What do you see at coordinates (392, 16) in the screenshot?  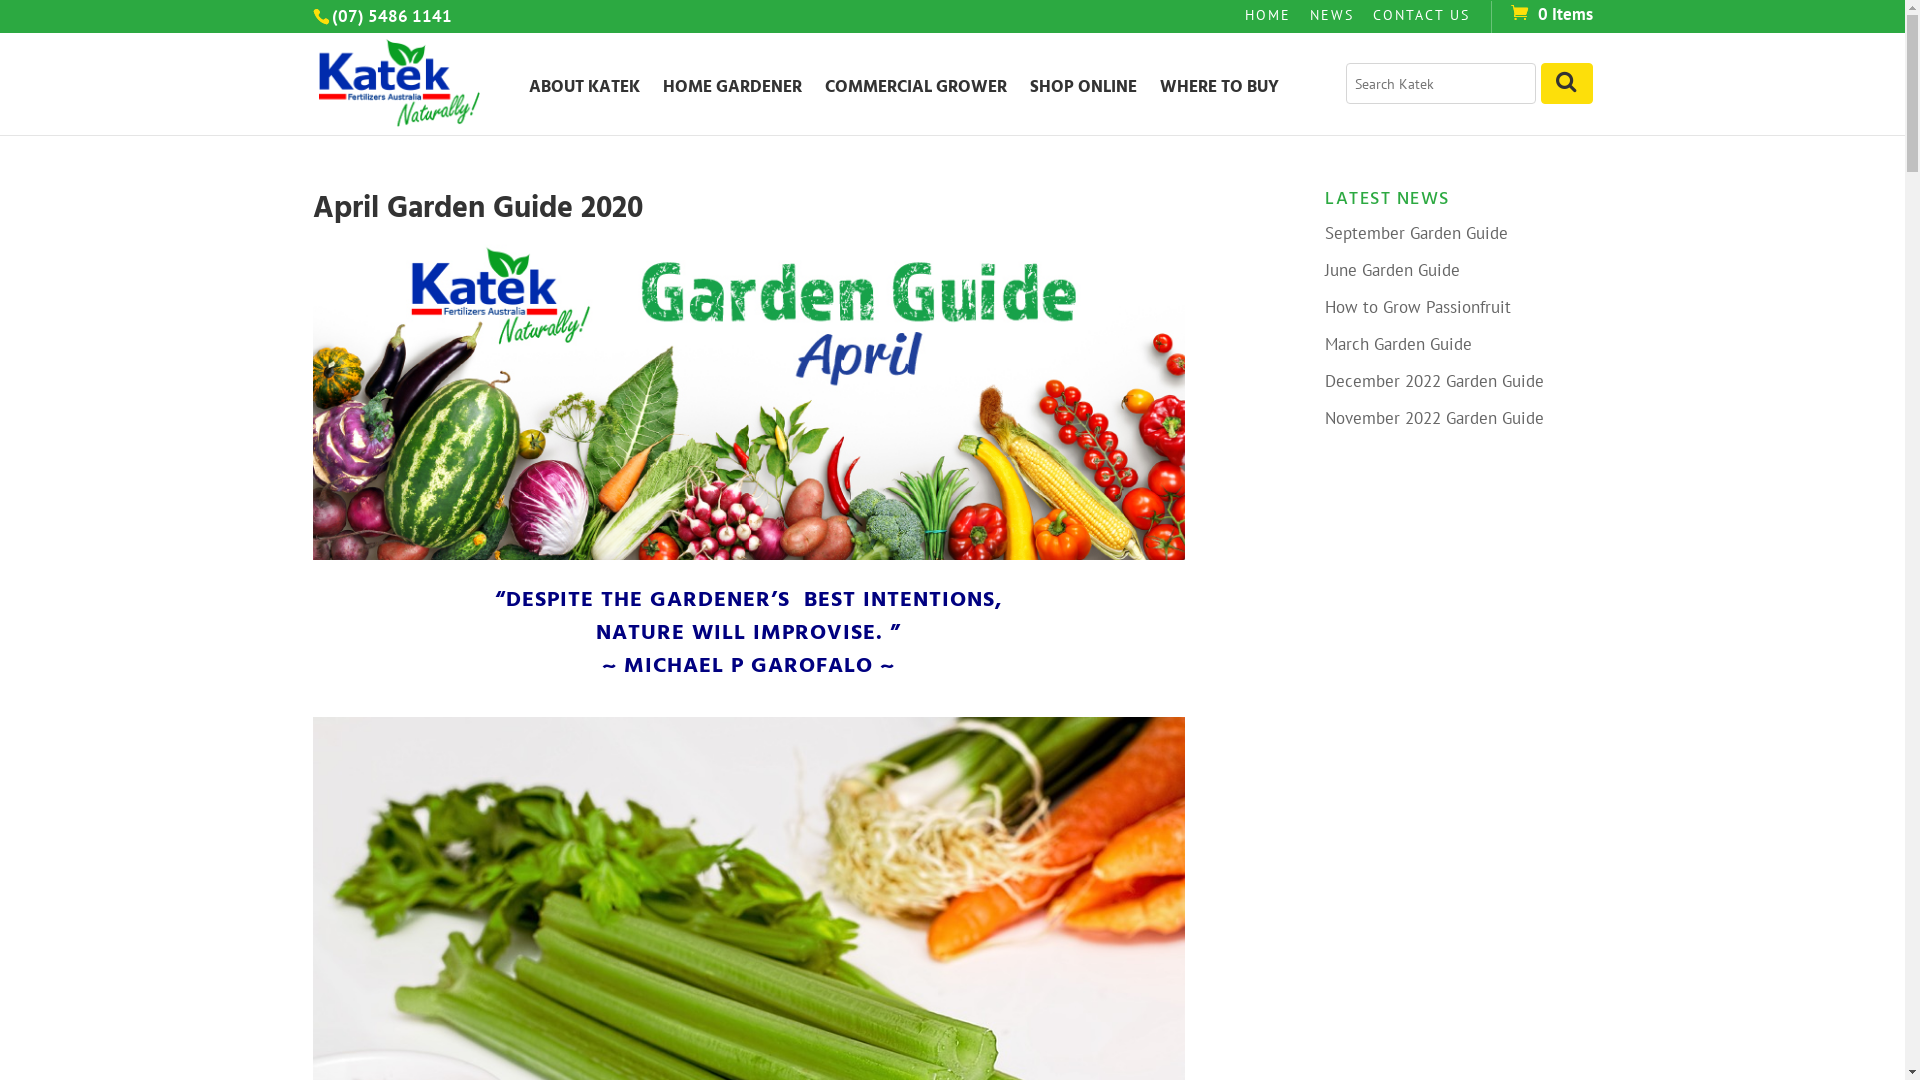 I see `(07) 5486 1141` at bounding box center [392, 16].